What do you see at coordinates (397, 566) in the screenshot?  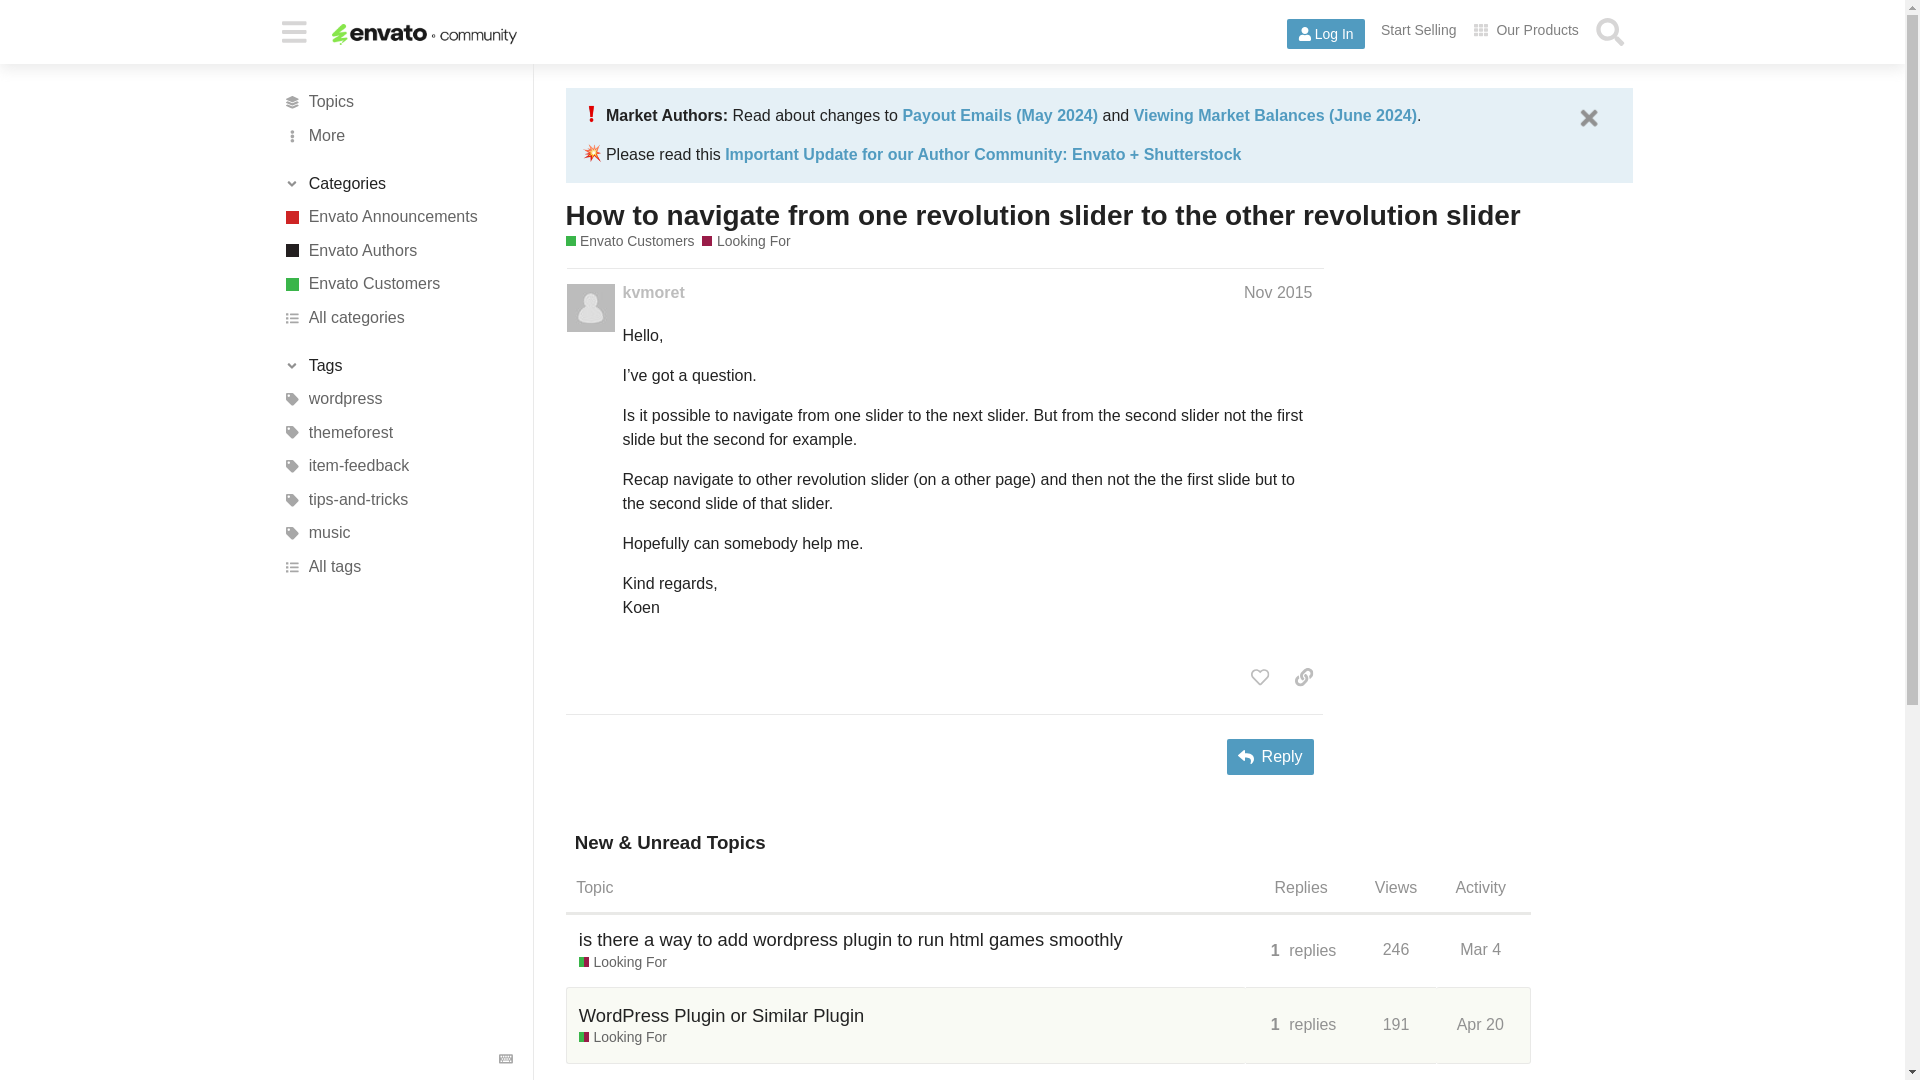 I see `All tags` at bounding box center [397, 566].